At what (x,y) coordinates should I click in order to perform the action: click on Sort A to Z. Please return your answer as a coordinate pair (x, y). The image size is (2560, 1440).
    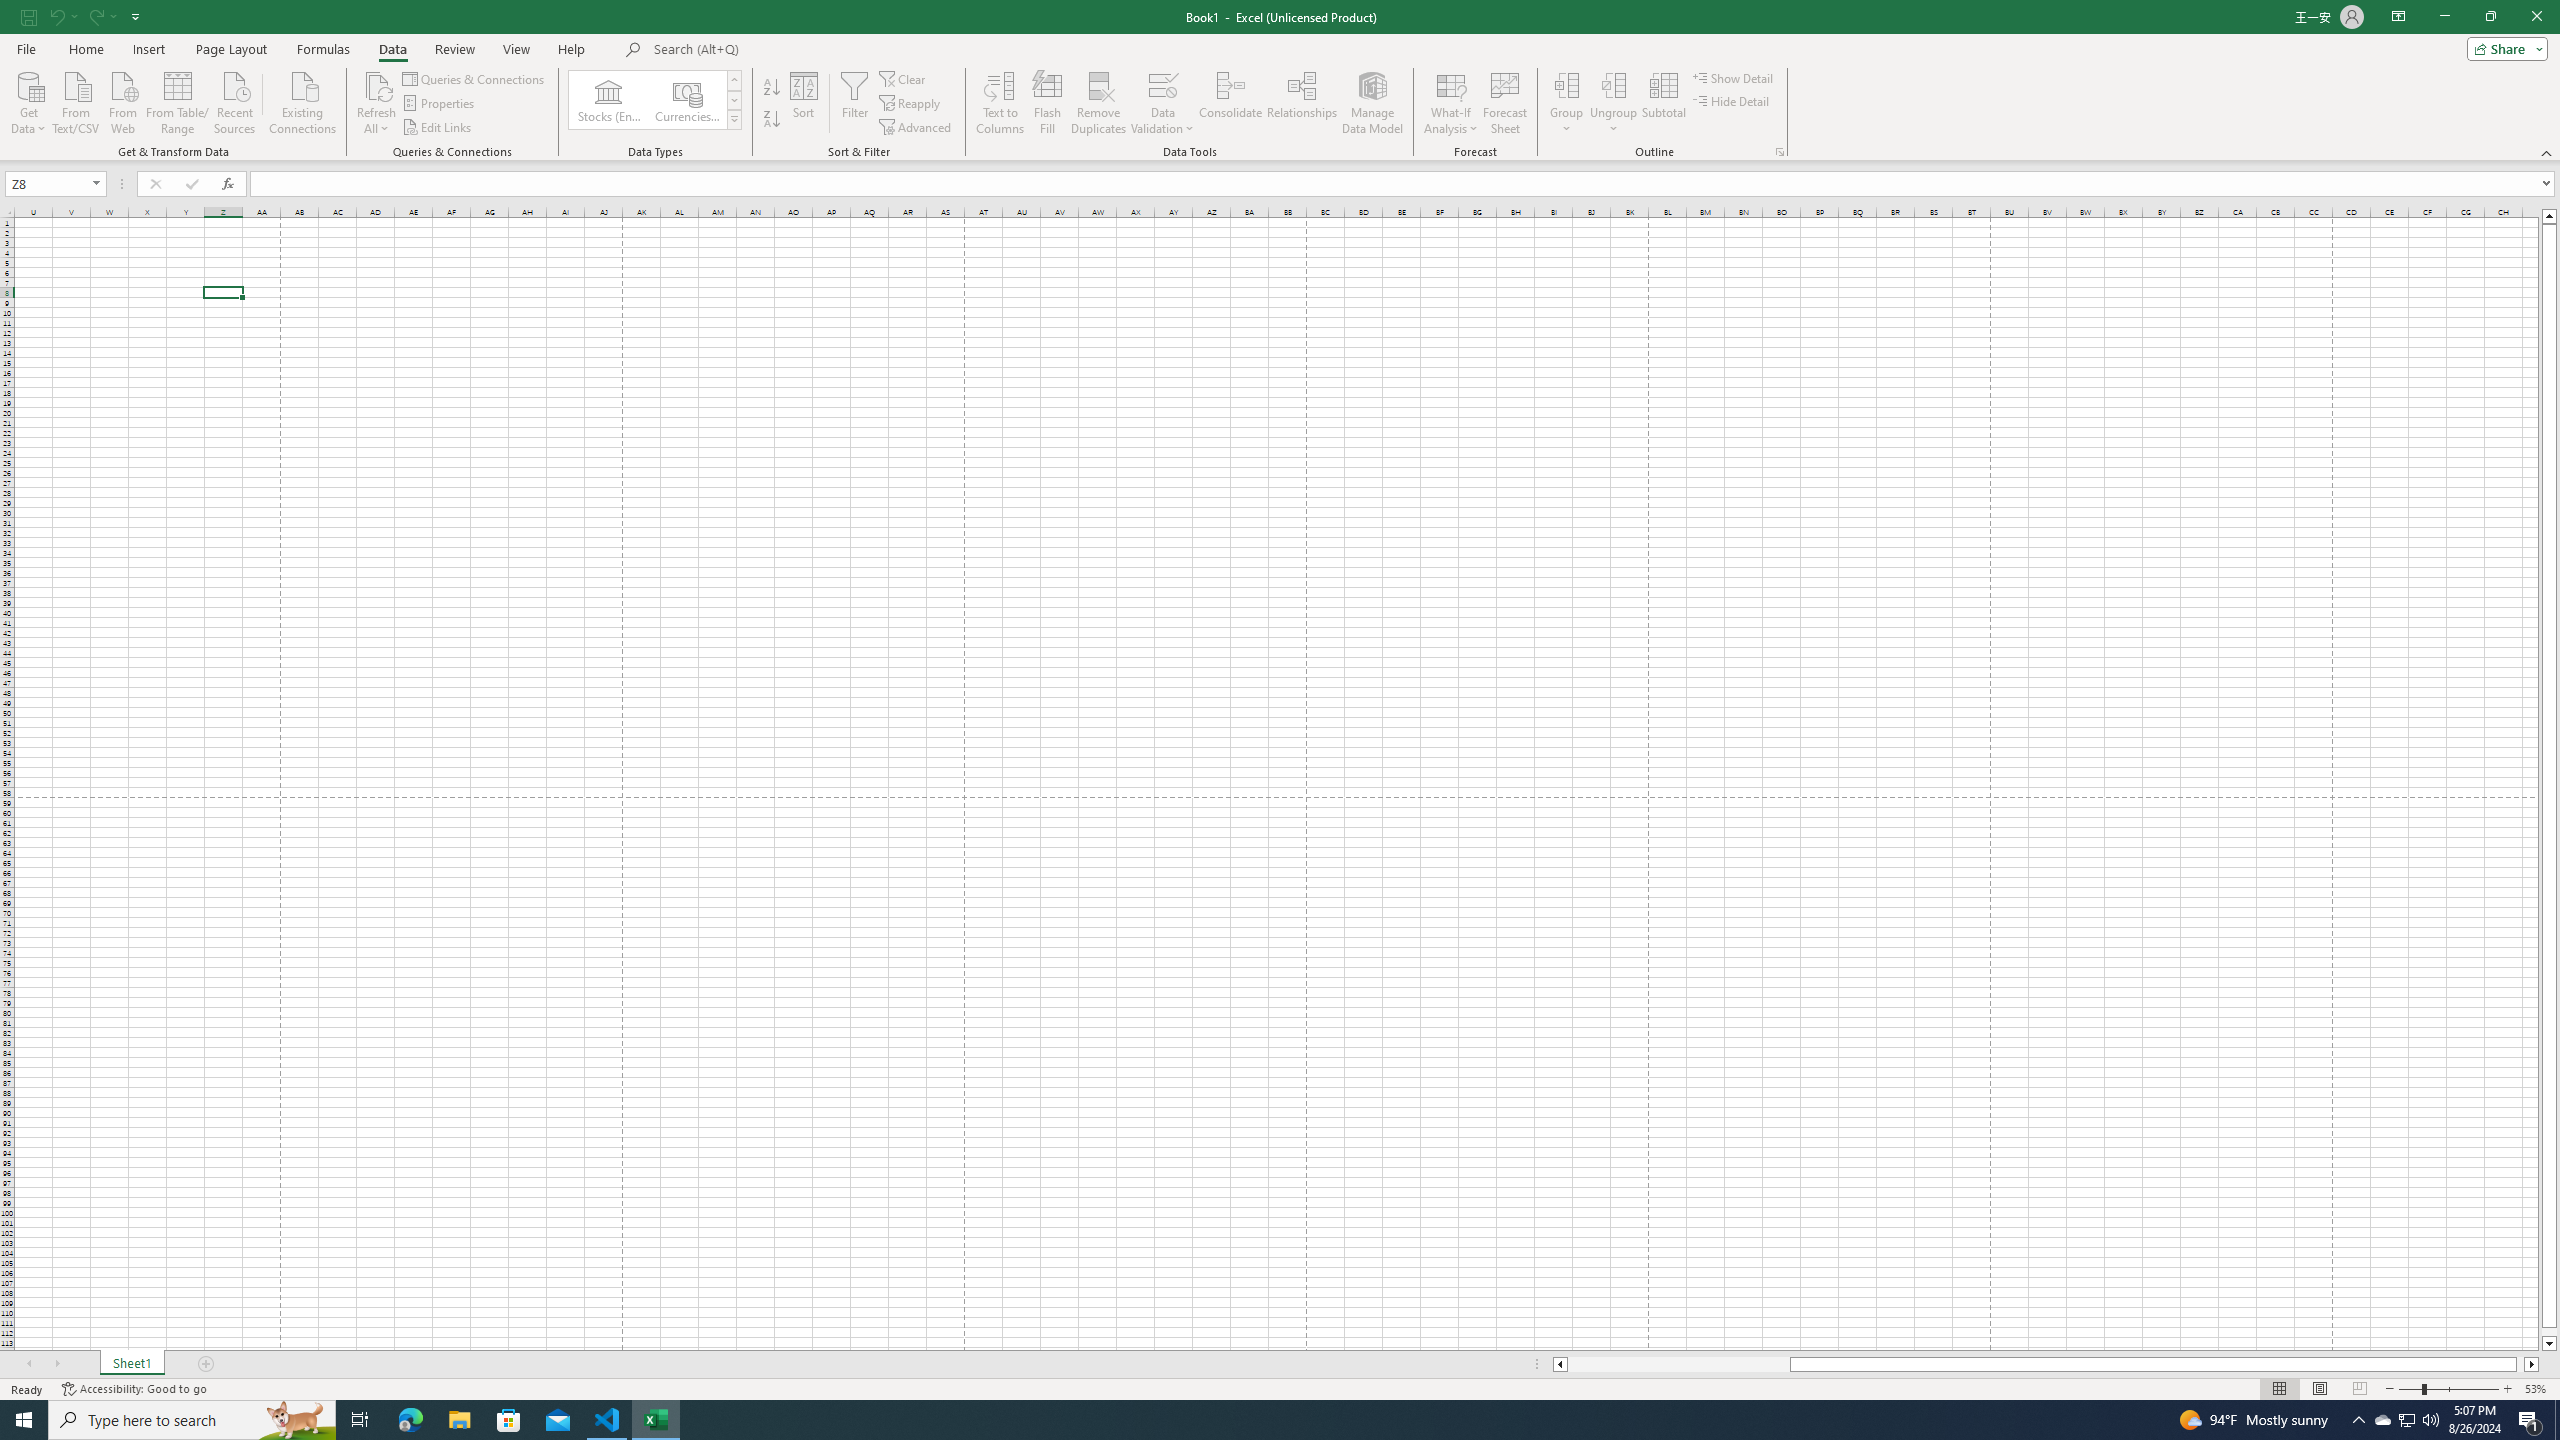
    Looking at the image, I should click on (772, 88).